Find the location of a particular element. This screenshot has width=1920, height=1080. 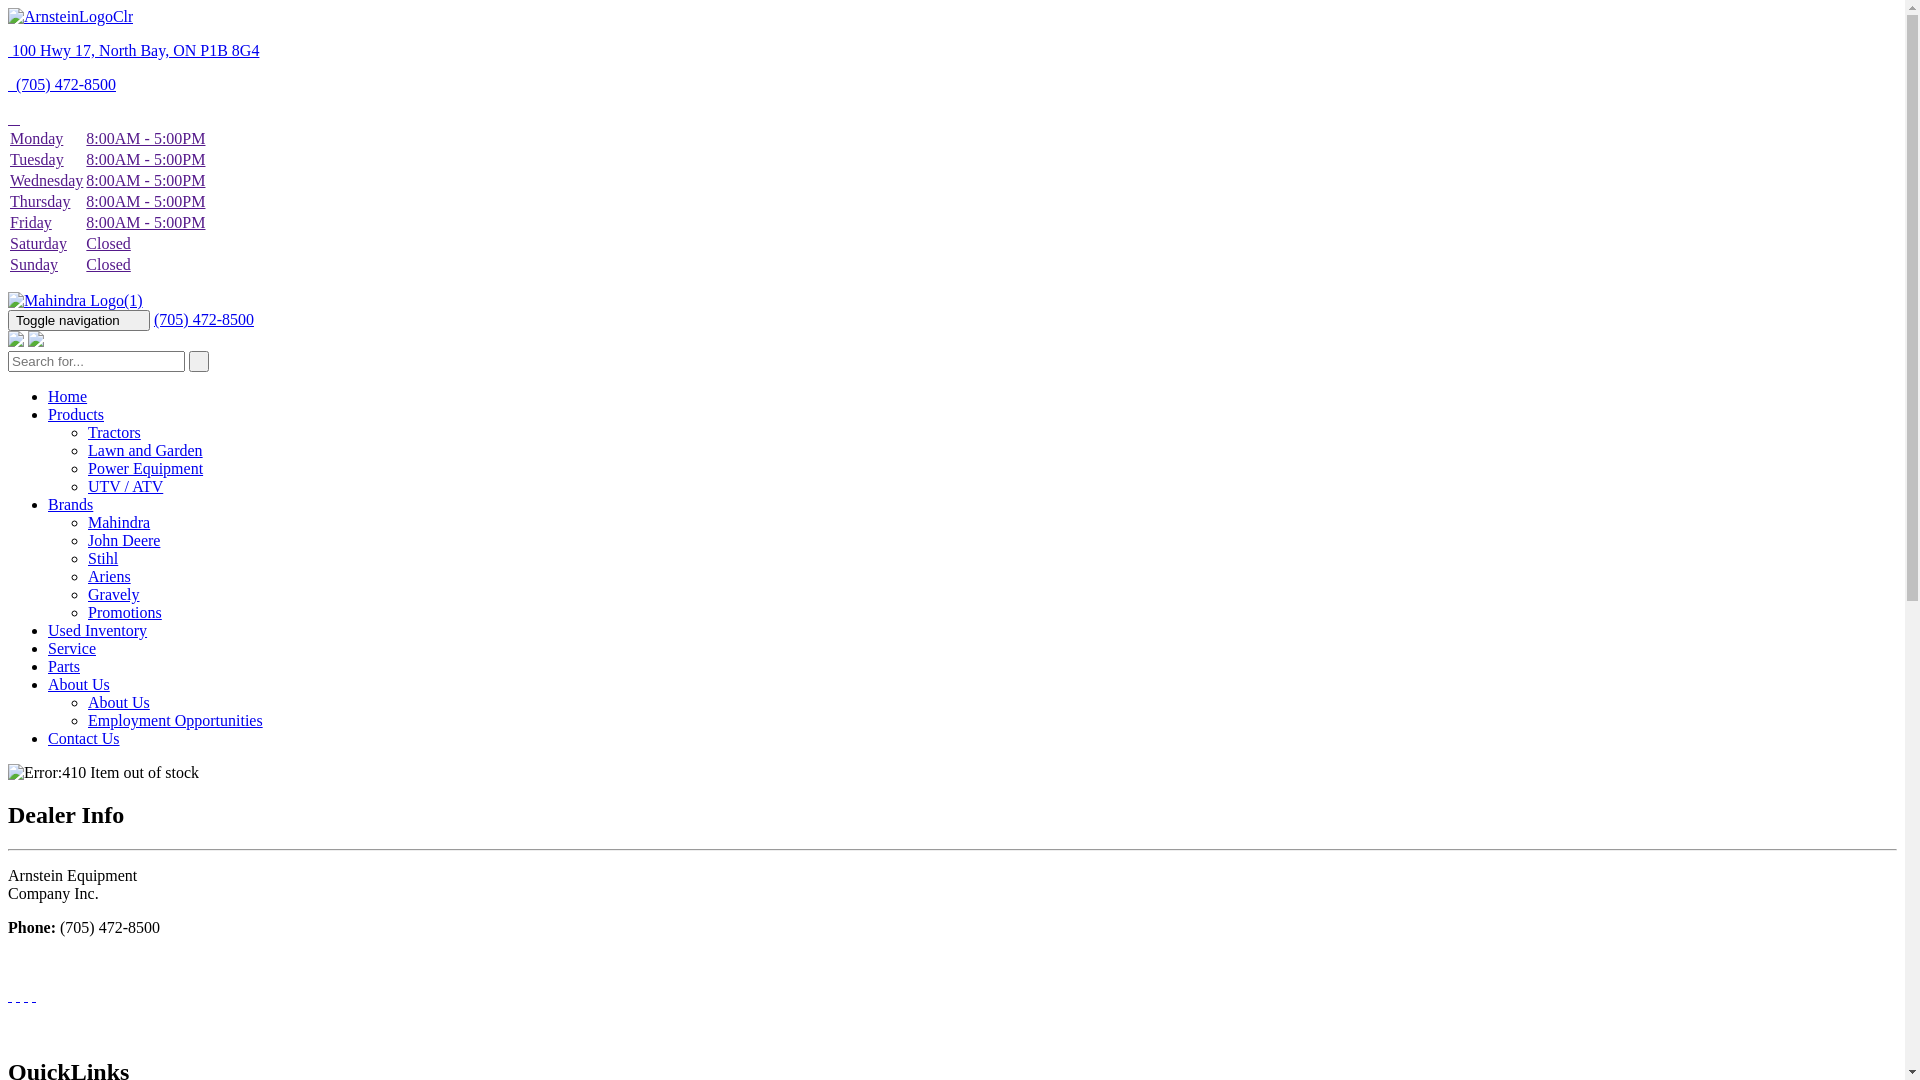

Products is located at coordinates (76, 414).